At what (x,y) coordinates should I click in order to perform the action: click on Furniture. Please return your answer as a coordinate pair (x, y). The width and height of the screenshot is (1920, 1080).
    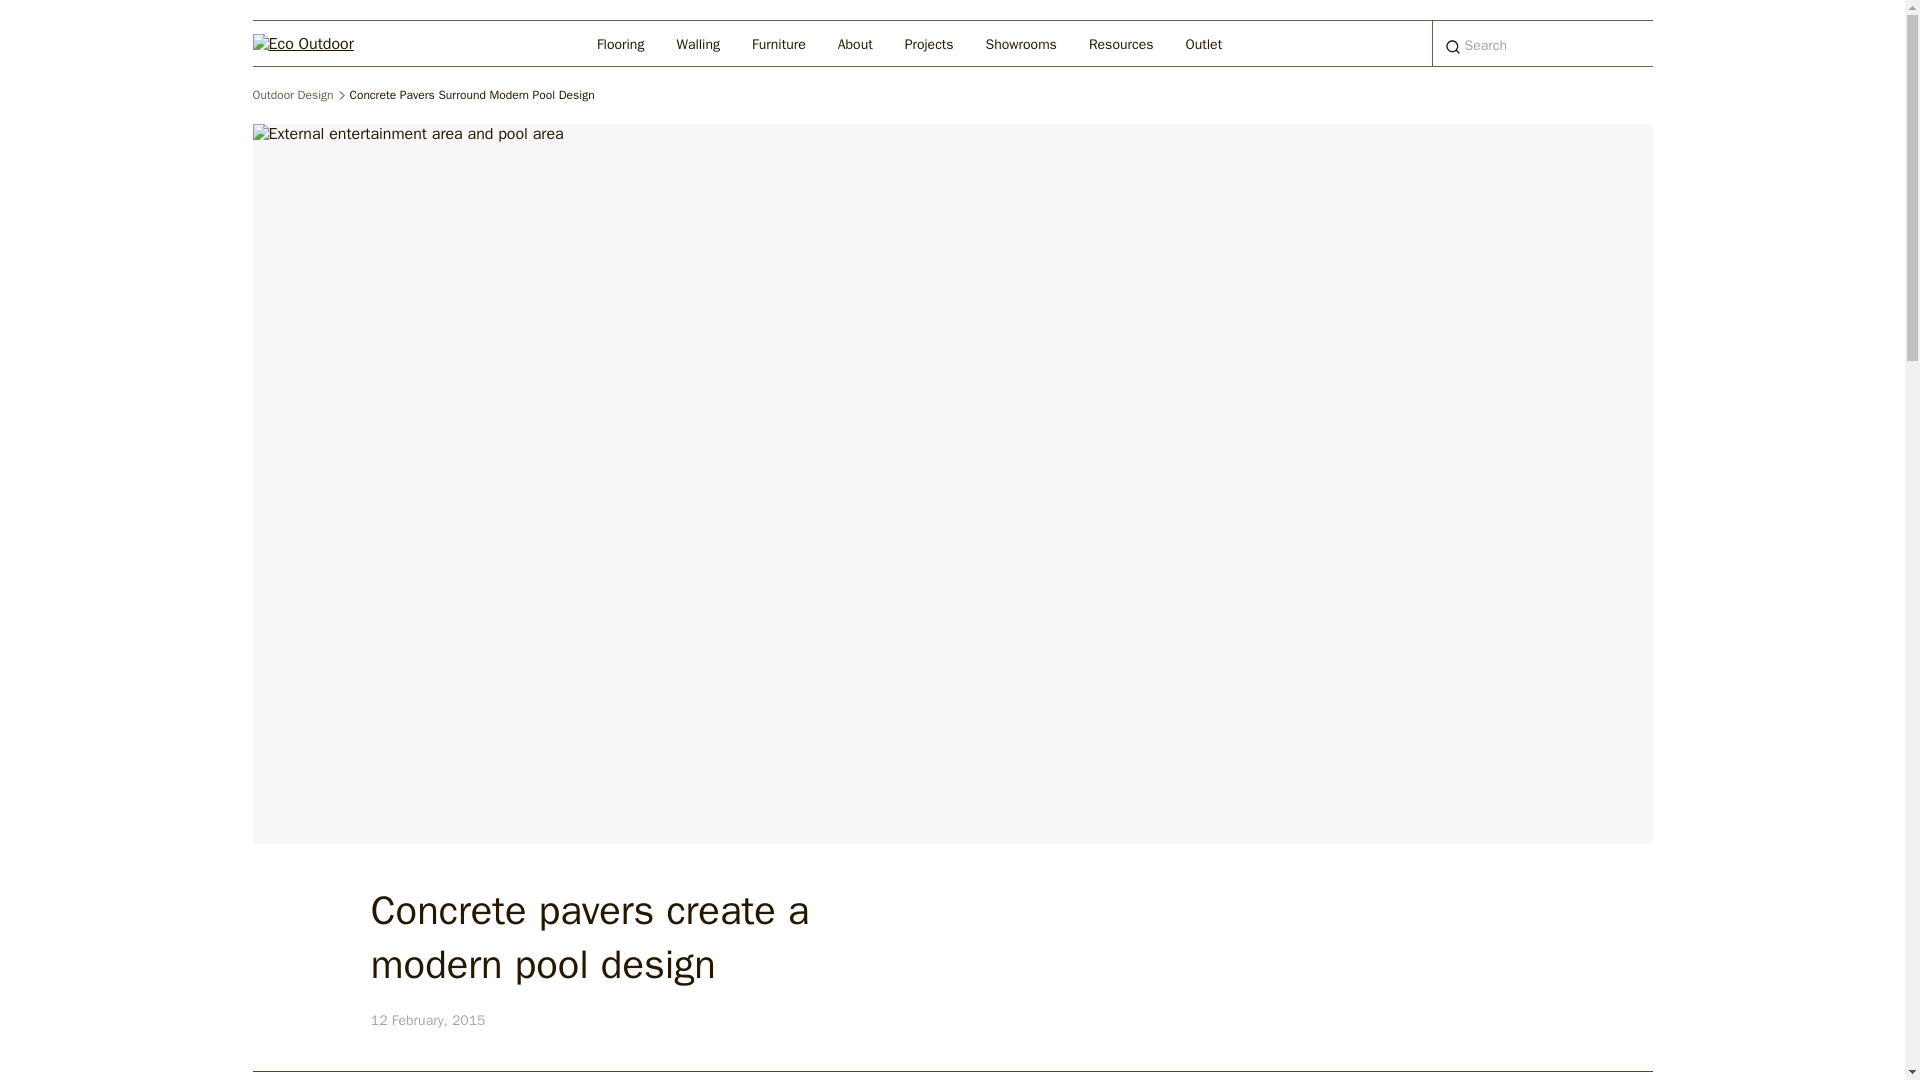
    Looking at the image, I should click on (778, 42).